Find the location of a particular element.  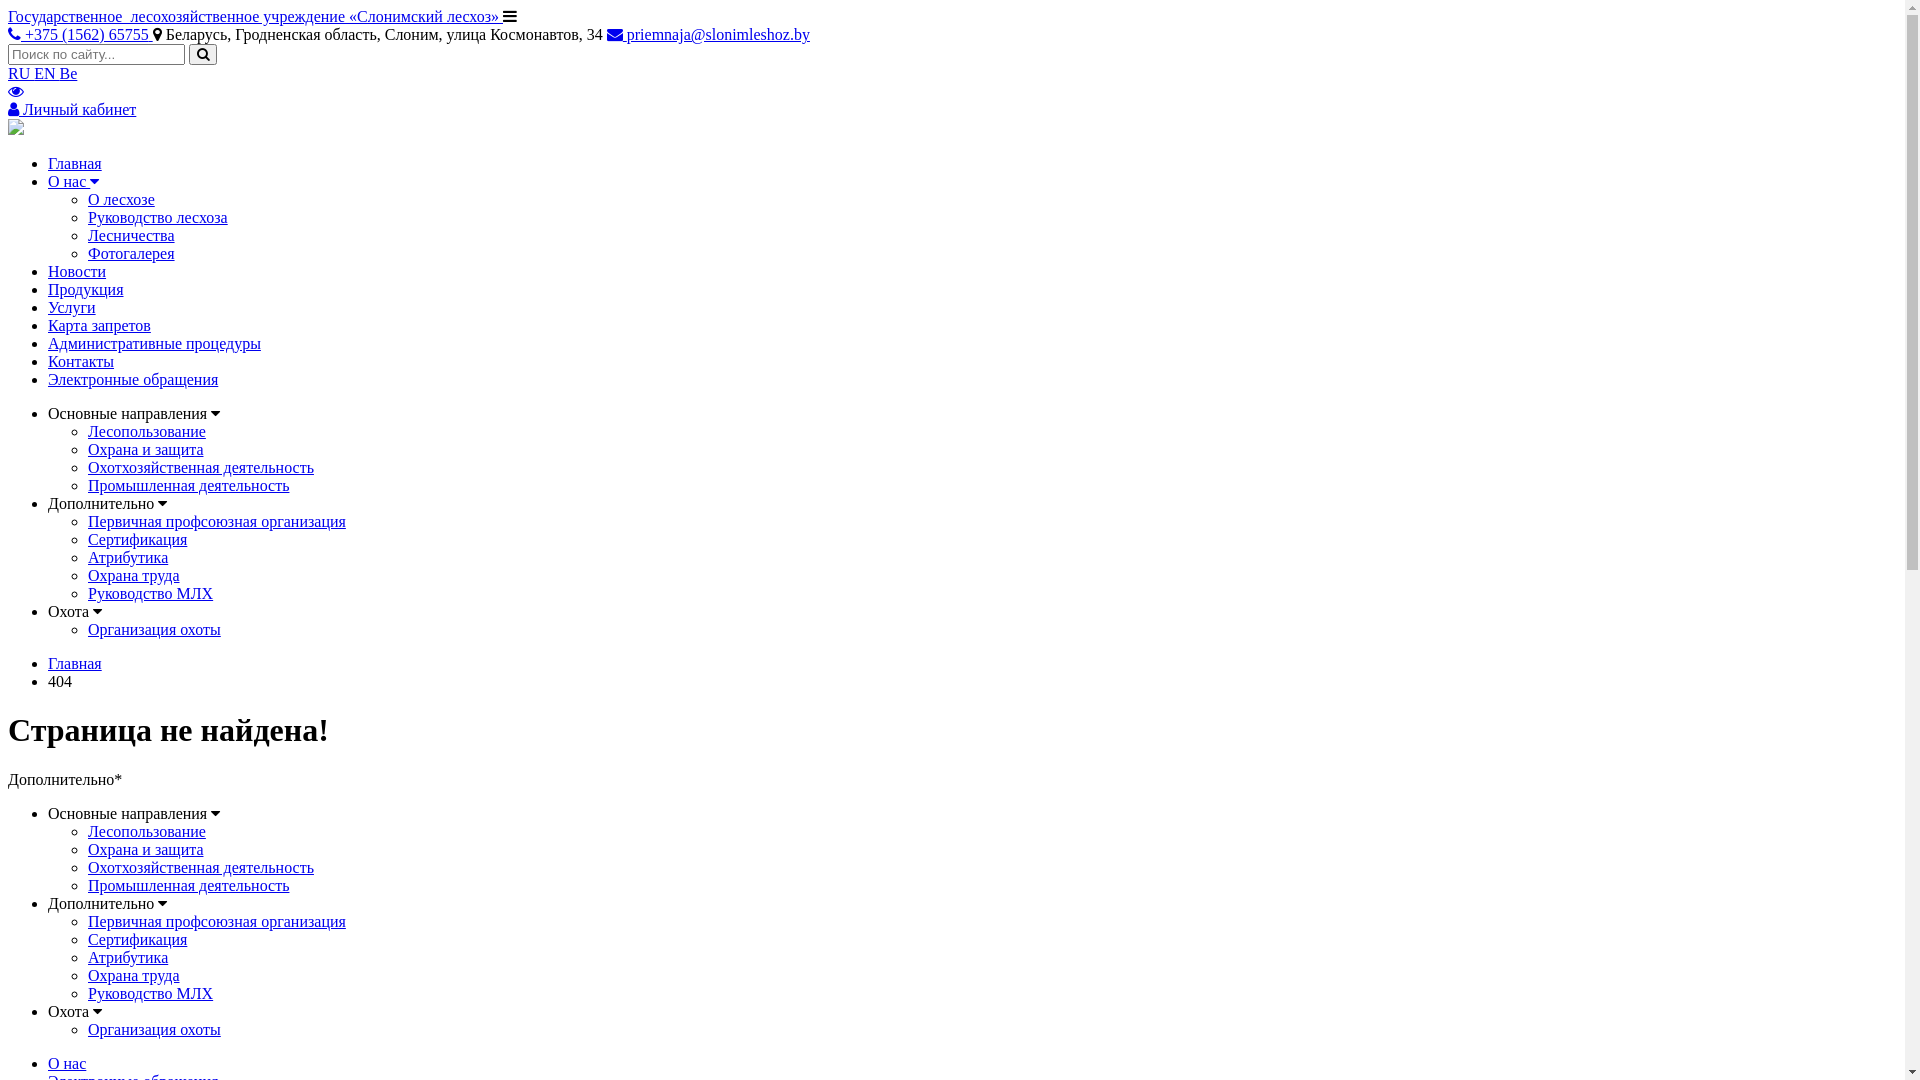

EN is located at coordinates (46, 74).